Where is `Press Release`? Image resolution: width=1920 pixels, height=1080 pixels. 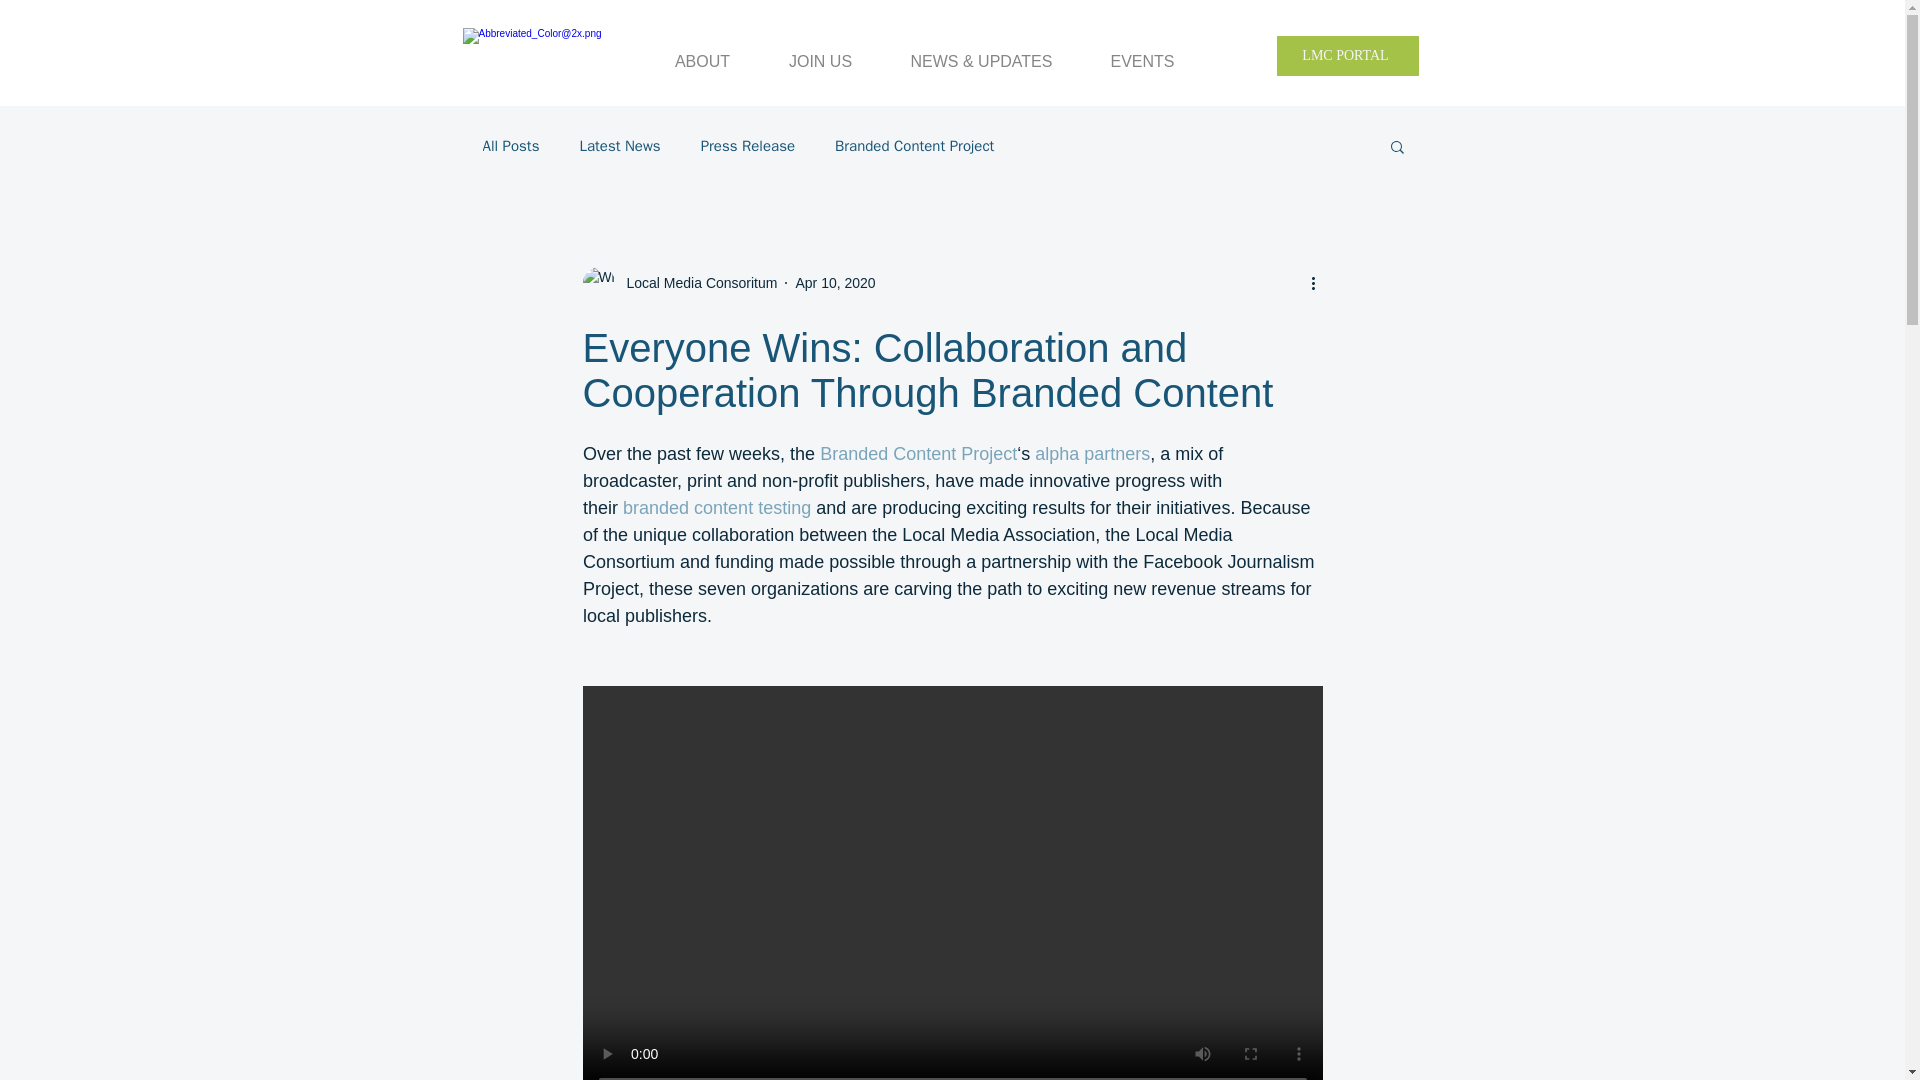
Press Release is located at coordinates (747, 146).